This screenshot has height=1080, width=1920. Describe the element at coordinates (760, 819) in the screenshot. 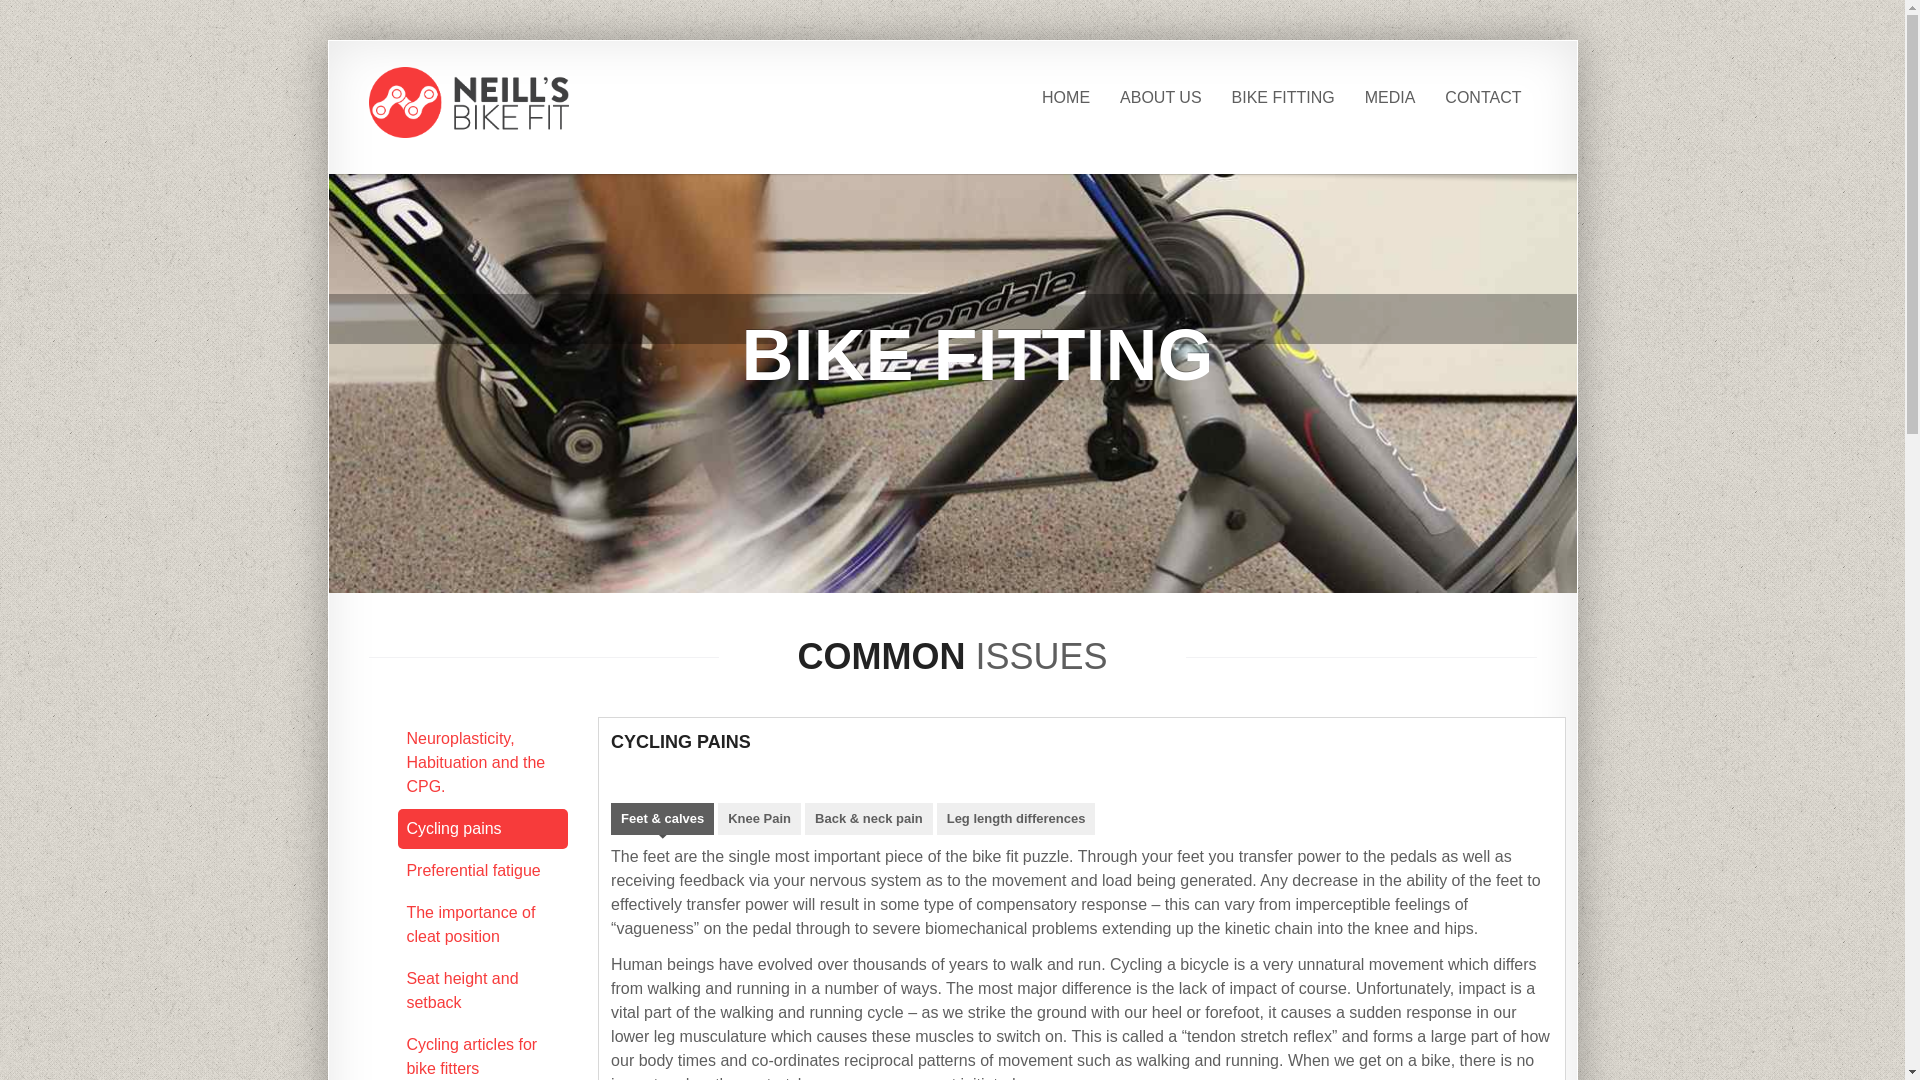

I see `Knee Pain` at that location.